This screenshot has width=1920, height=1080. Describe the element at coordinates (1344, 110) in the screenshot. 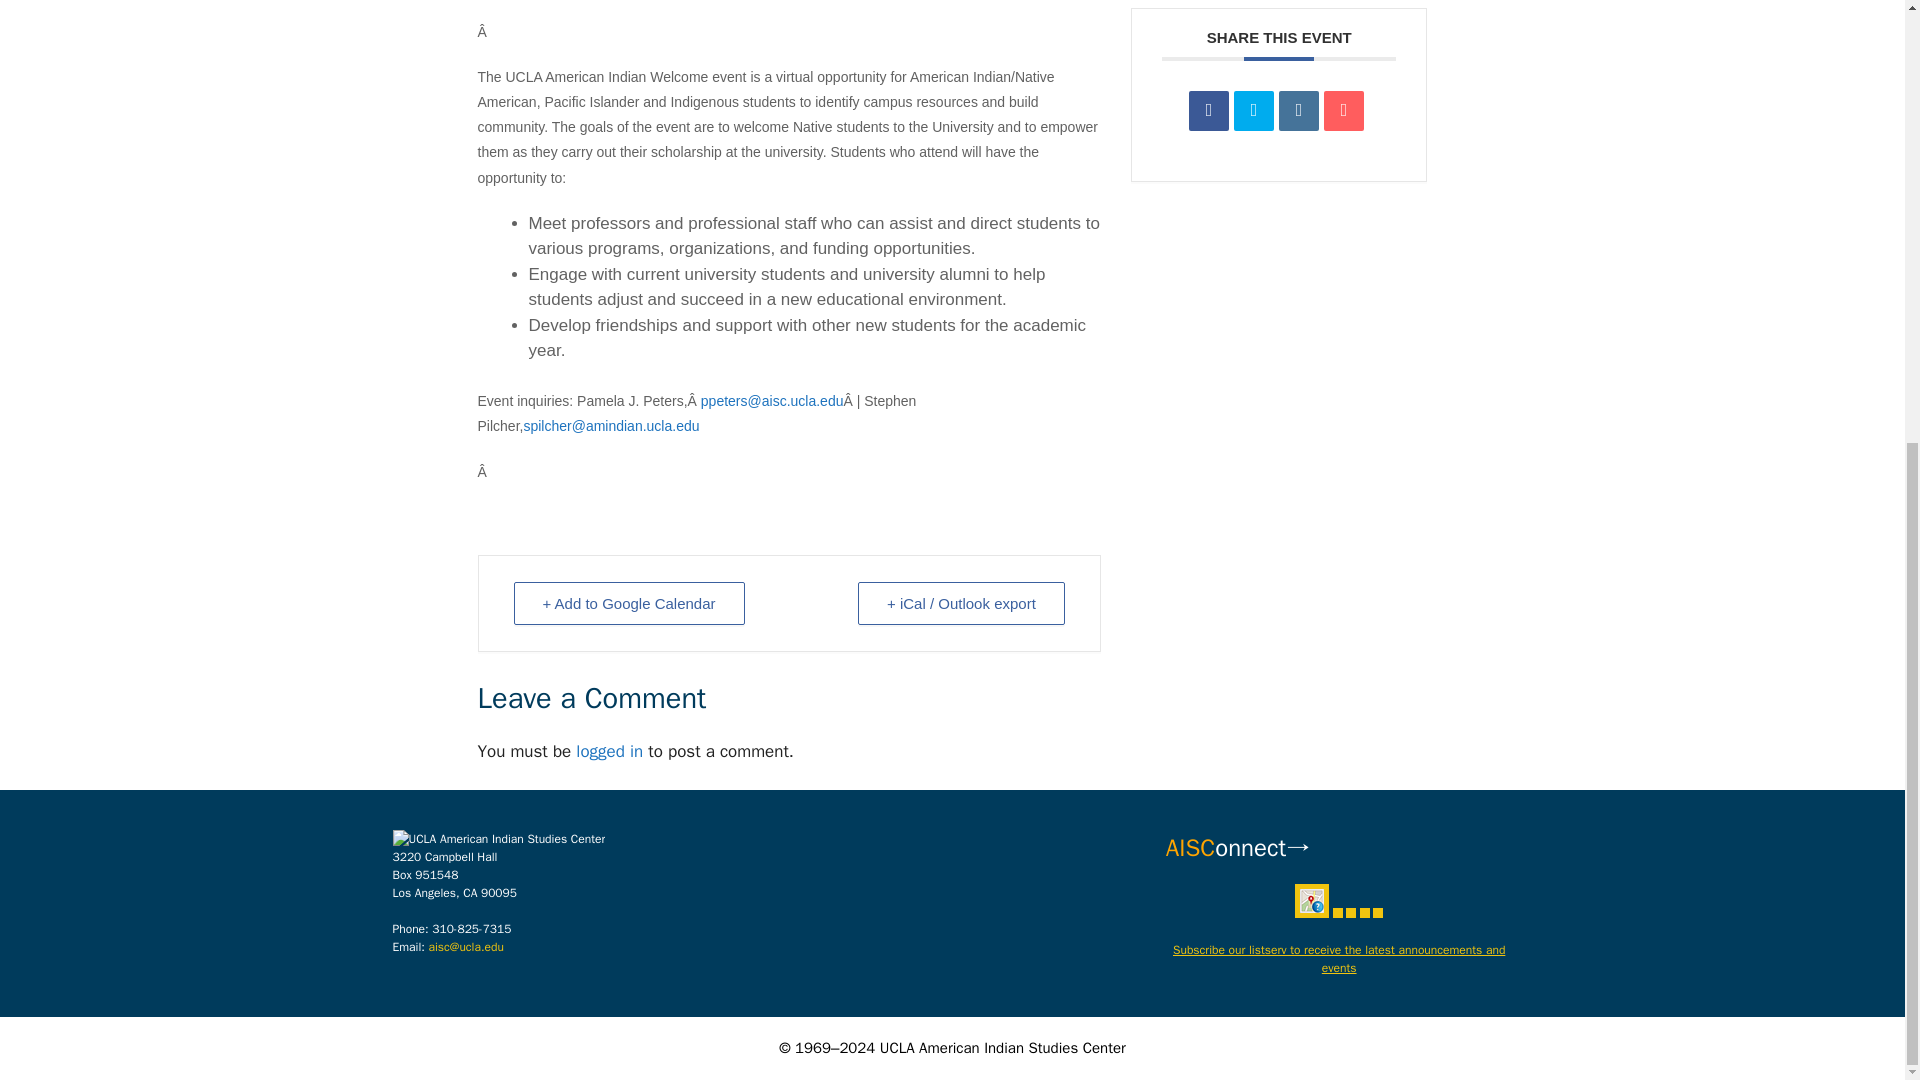

I see `Email` at that location.